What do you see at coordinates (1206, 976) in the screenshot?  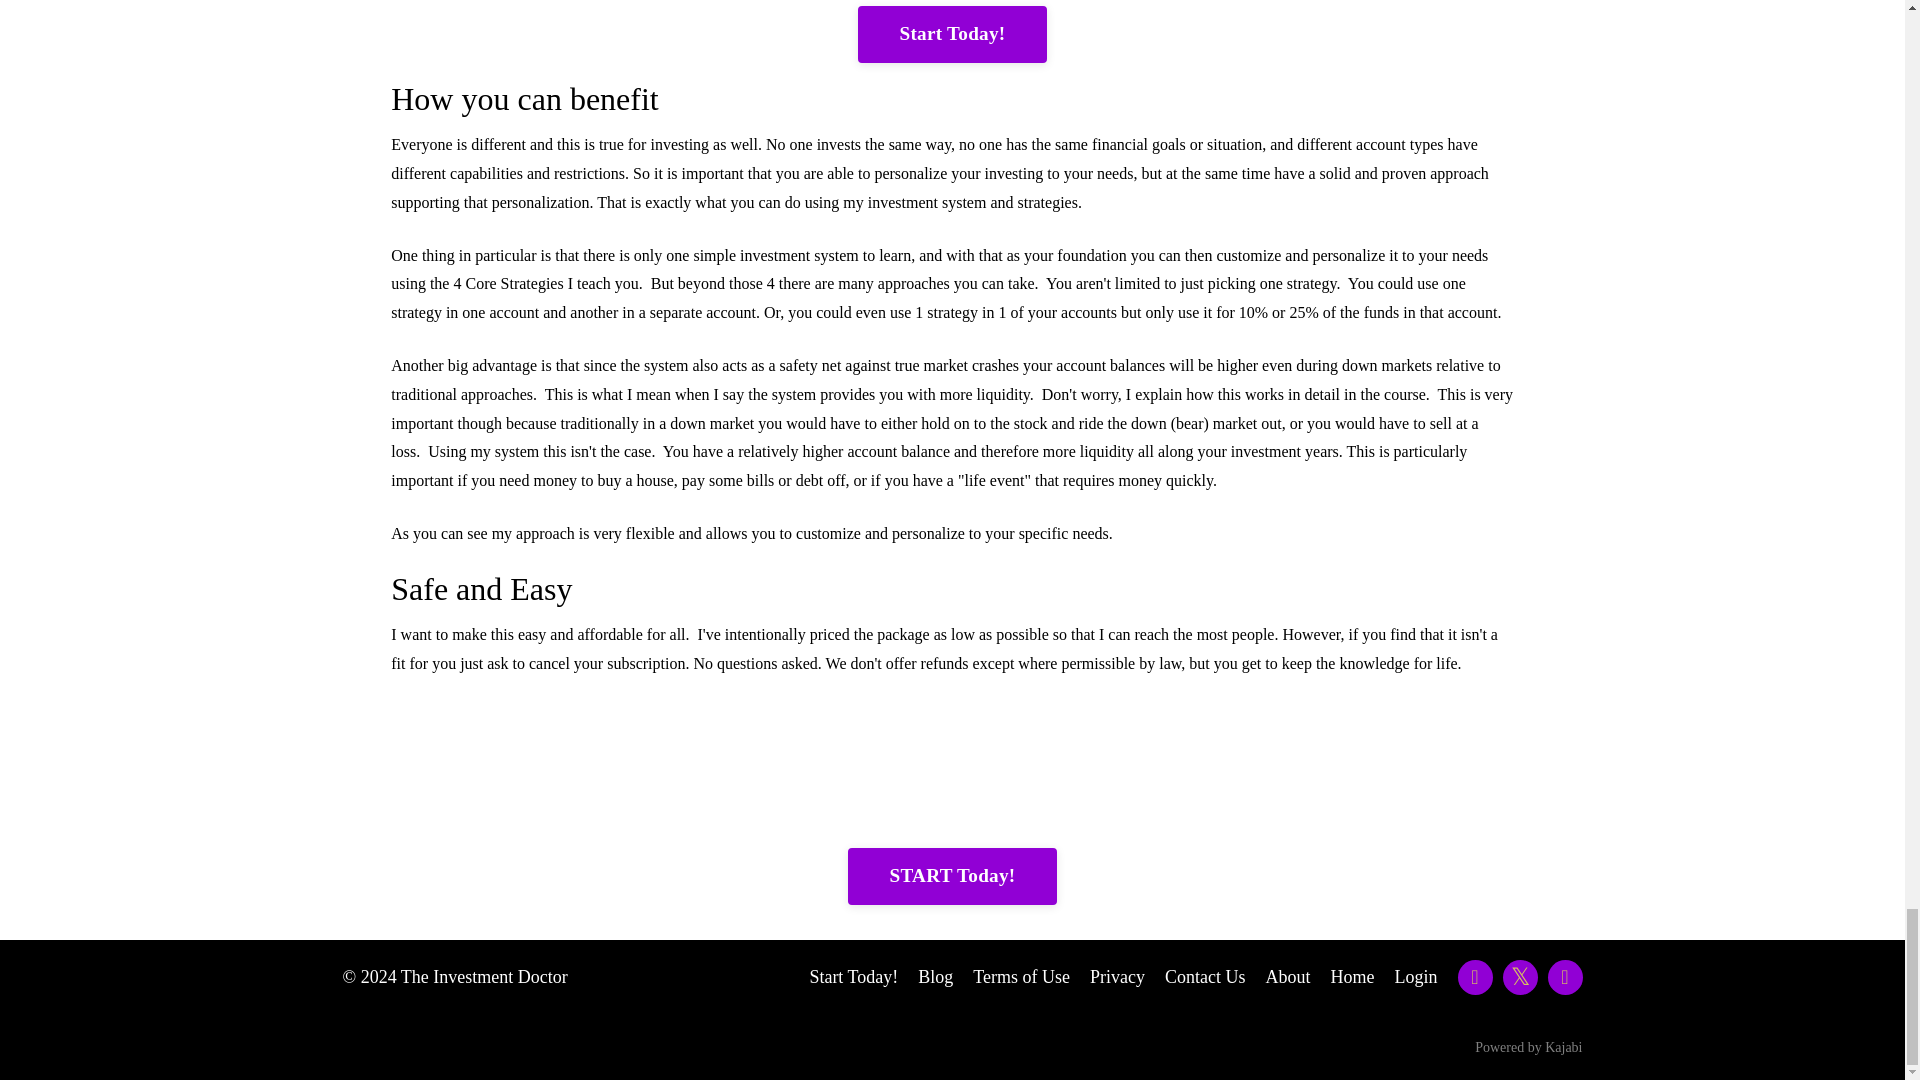 I see `Contact Us` at bounding box center [1206, 976].